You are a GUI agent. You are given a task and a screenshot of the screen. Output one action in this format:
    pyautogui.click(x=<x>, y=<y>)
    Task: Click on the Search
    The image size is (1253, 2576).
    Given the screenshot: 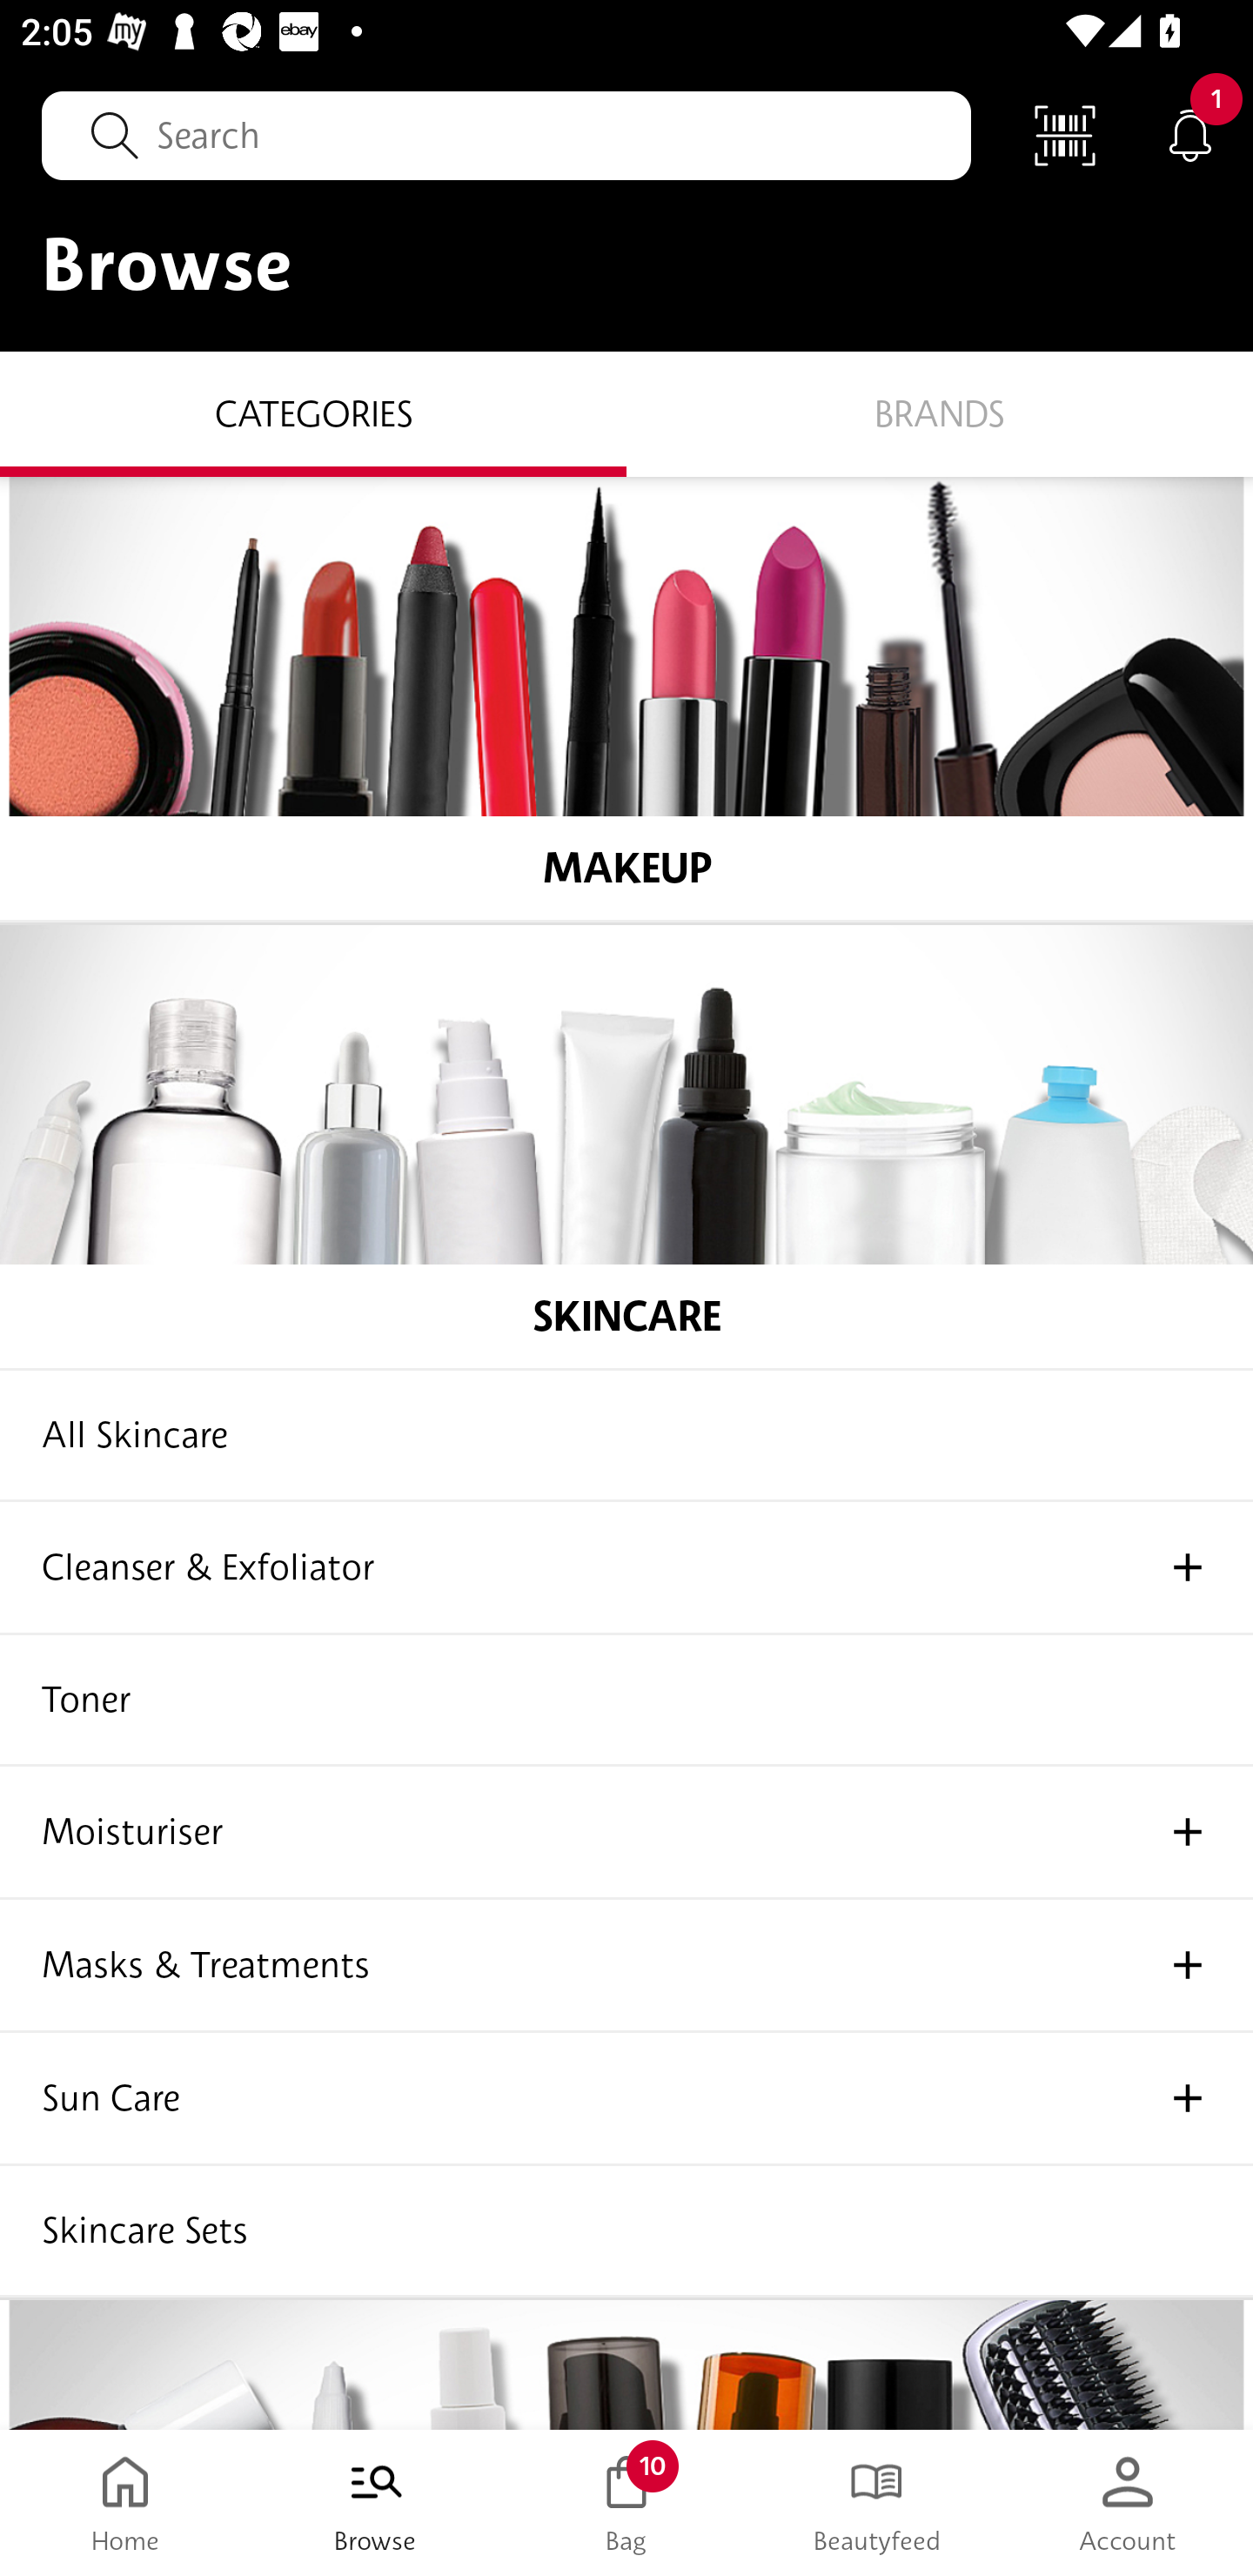 What is the action you would take?
    pyautogui.click(x=506, y=135)
    